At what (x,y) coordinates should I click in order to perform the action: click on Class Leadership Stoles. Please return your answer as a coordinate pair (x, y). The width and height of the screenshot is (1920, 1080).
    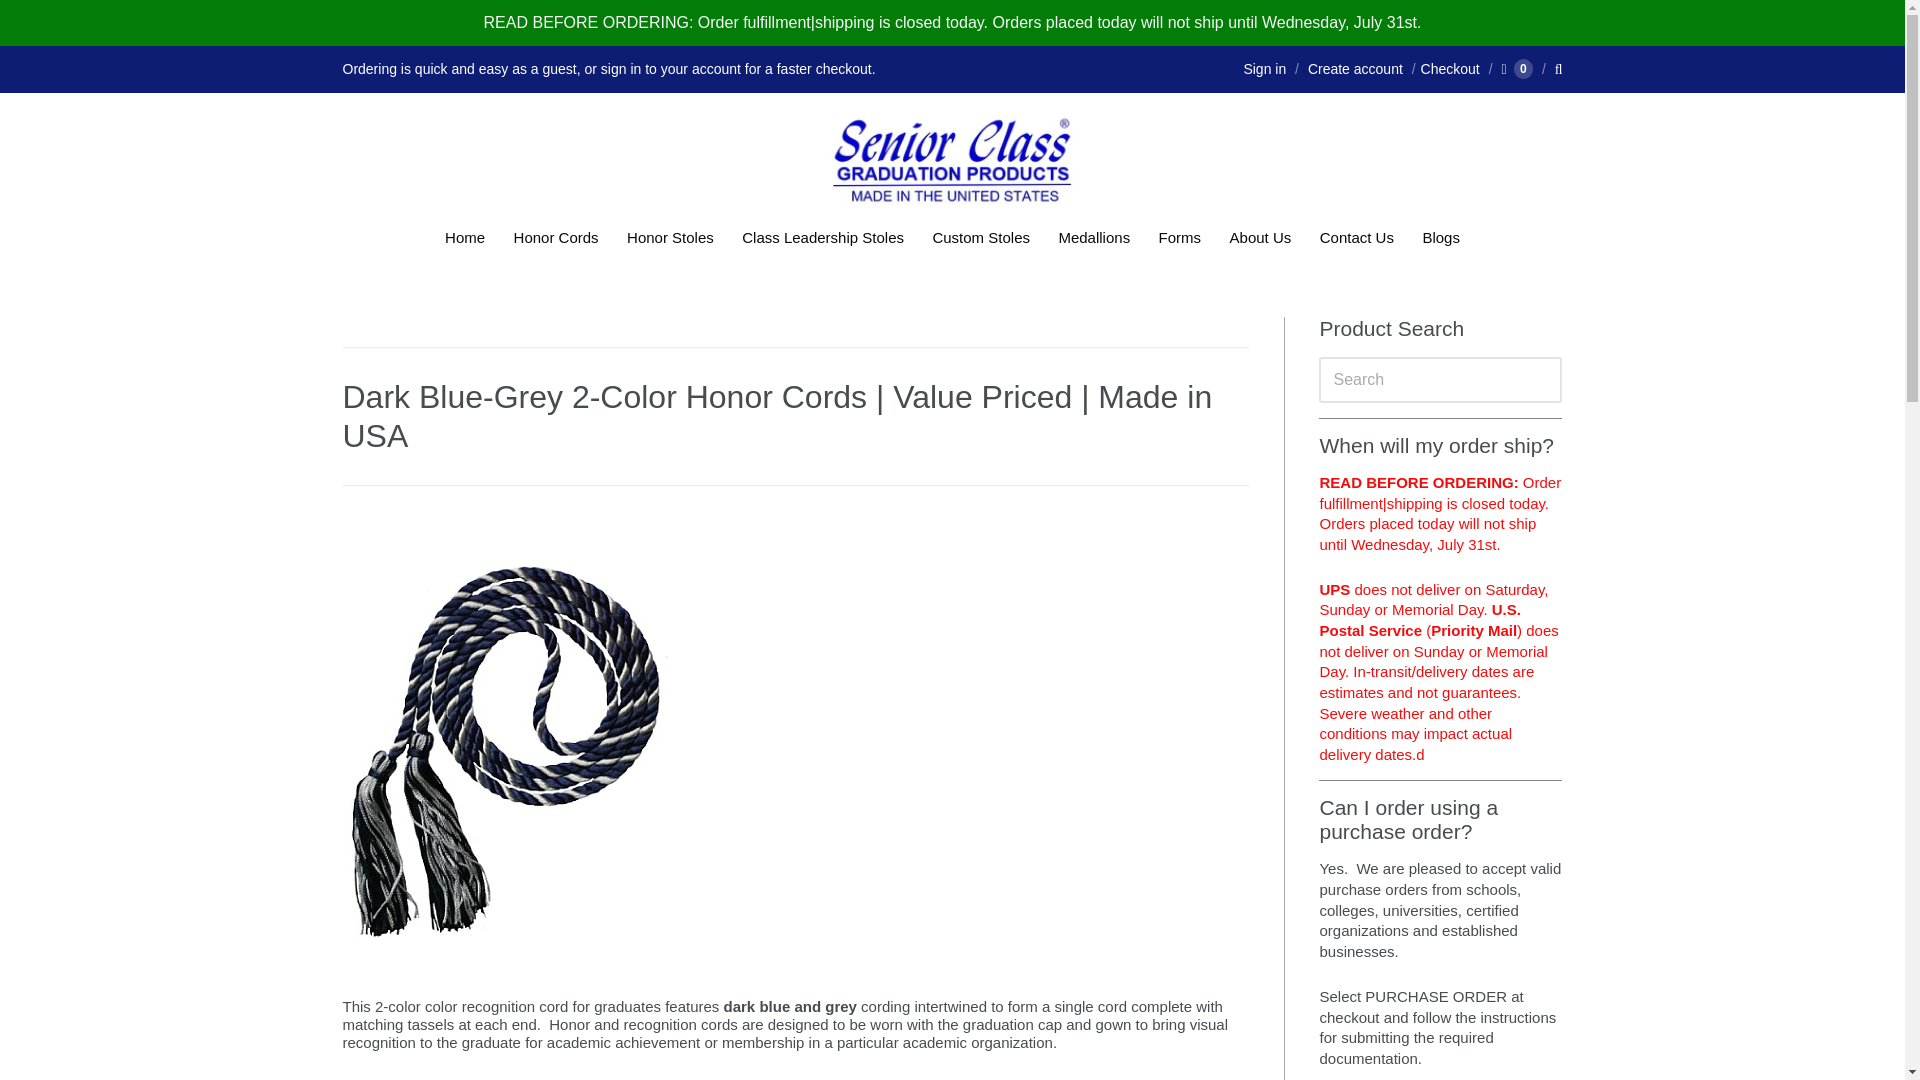
    Looking at the image, I should click on (822, 237).